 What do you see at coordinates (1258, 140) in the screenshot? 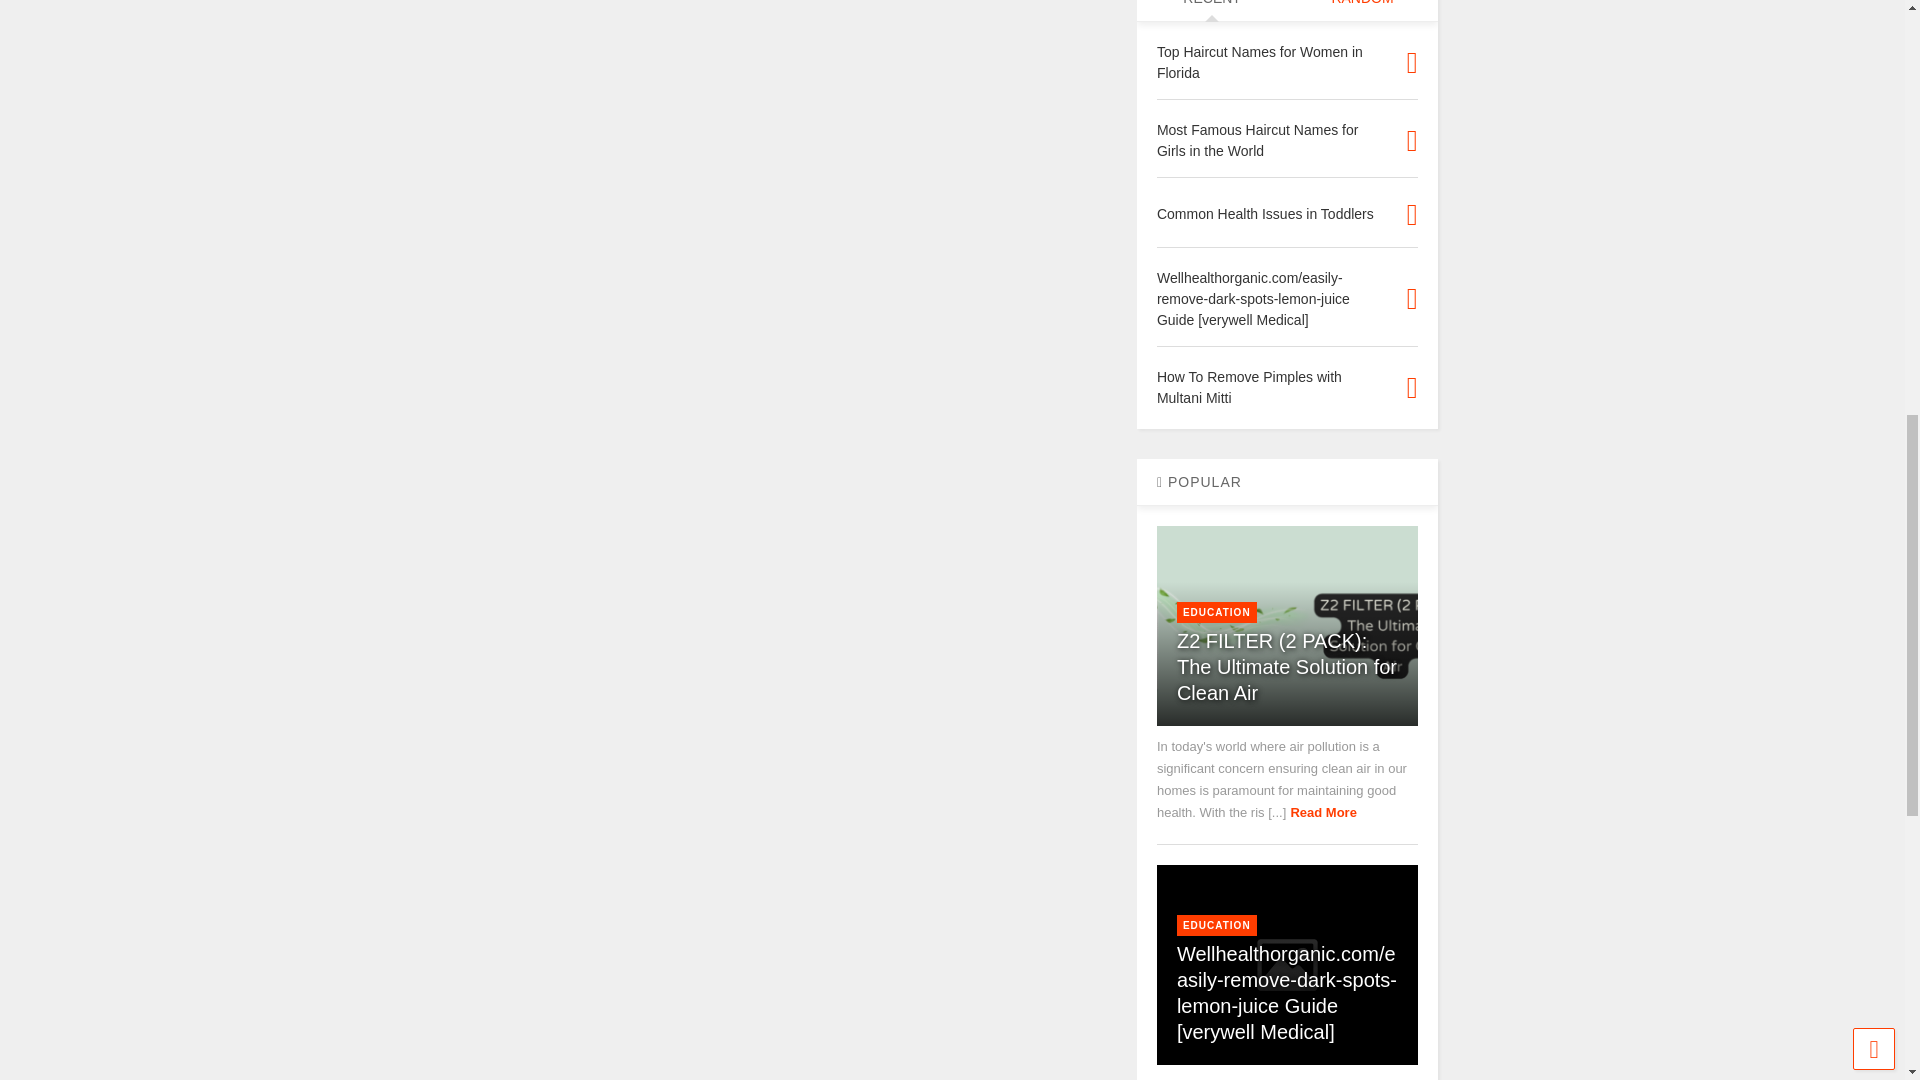
I see `Most Famous Haircut Names for Girls in the World` at bounding box center [1258, 140].